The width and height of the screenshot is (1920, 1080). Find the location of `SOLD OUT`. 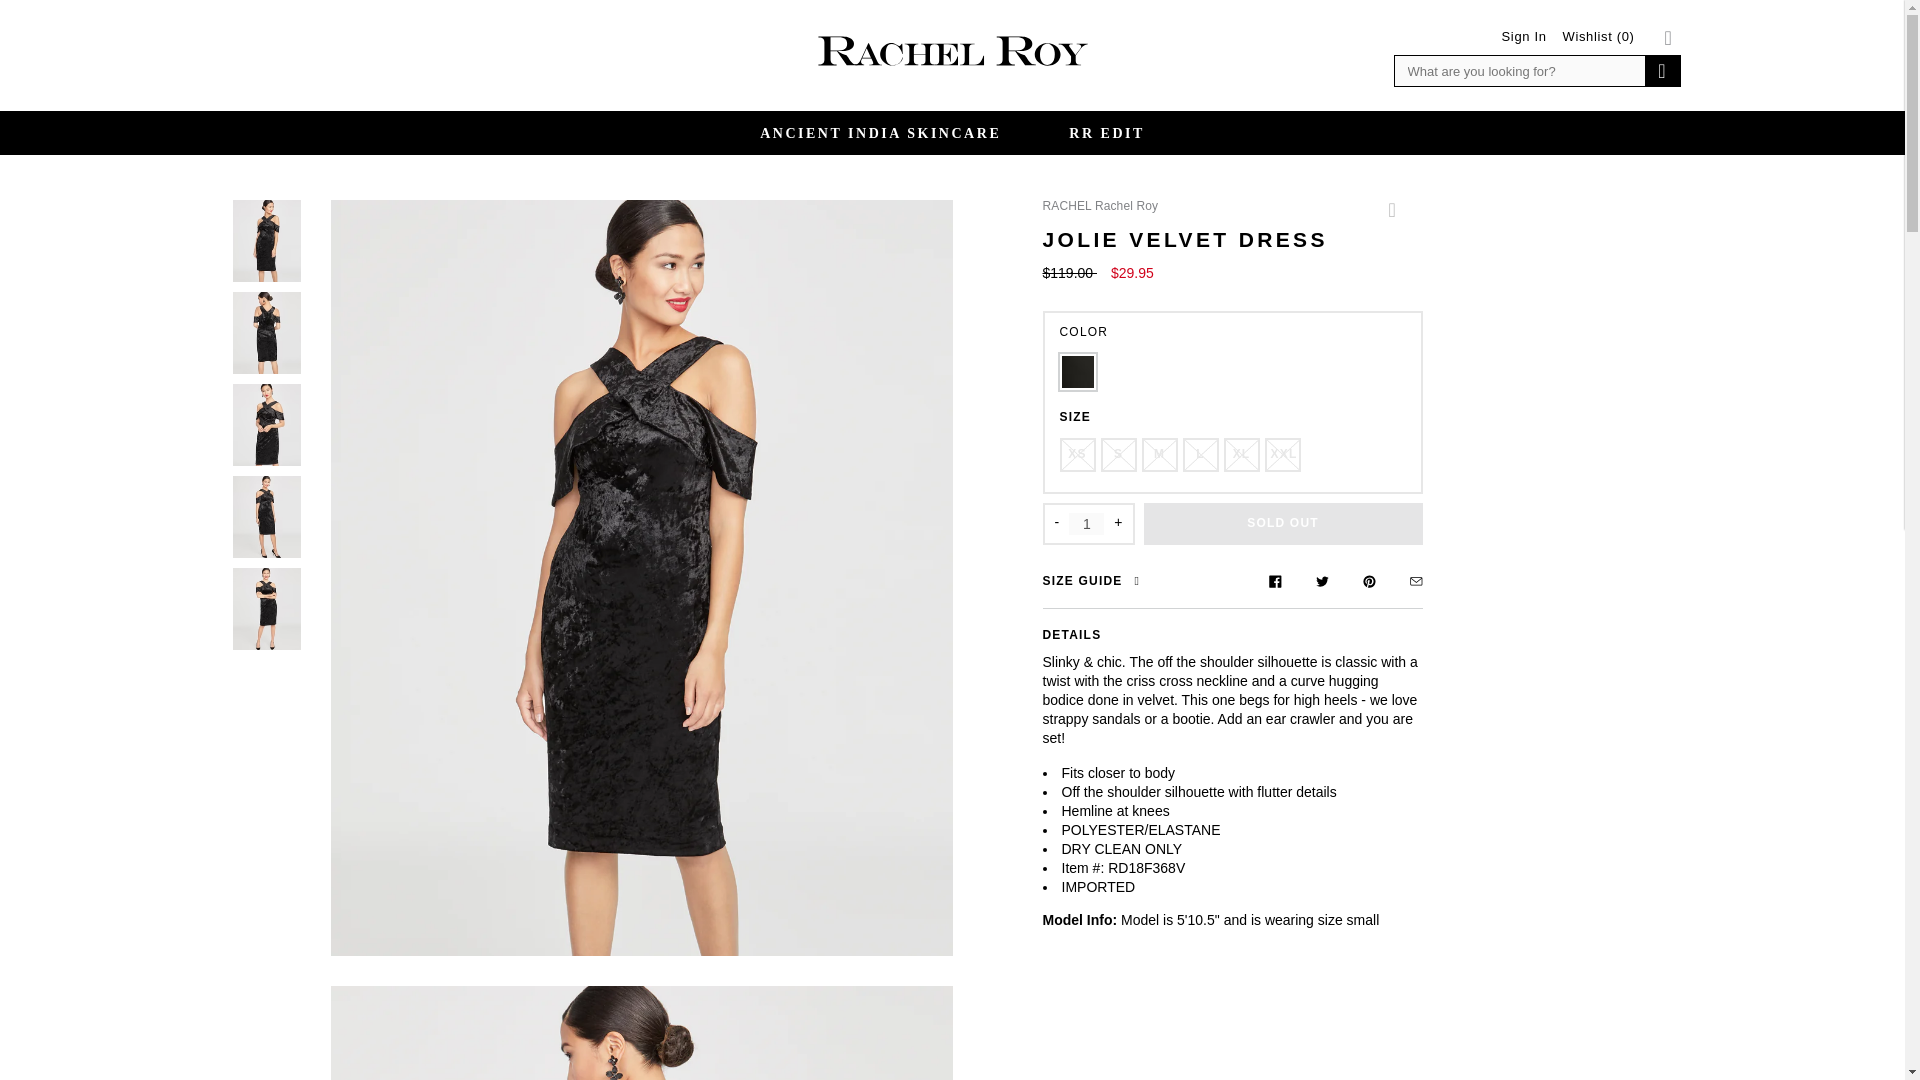

SOLD OUT is located at coordinates (1283, 524).